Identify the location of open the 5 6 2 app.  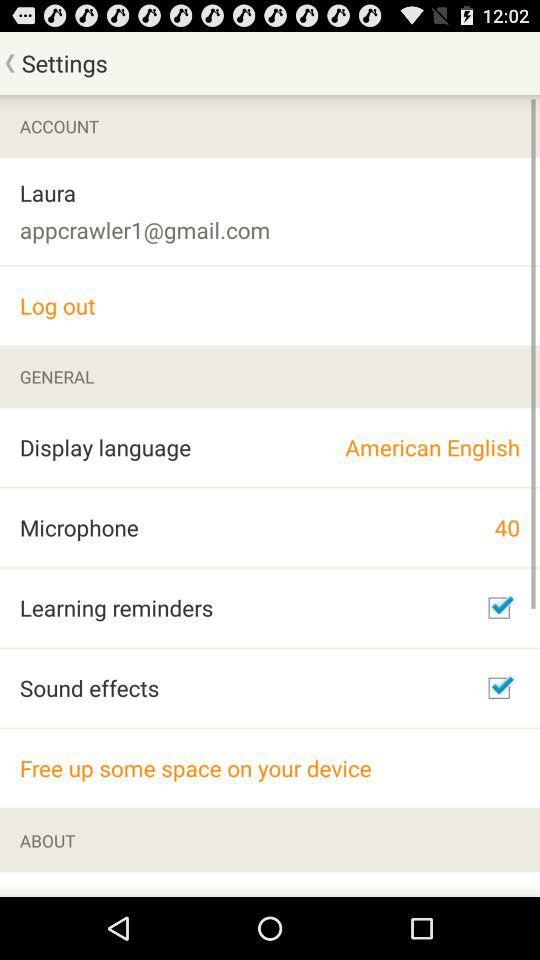
(109, 884).